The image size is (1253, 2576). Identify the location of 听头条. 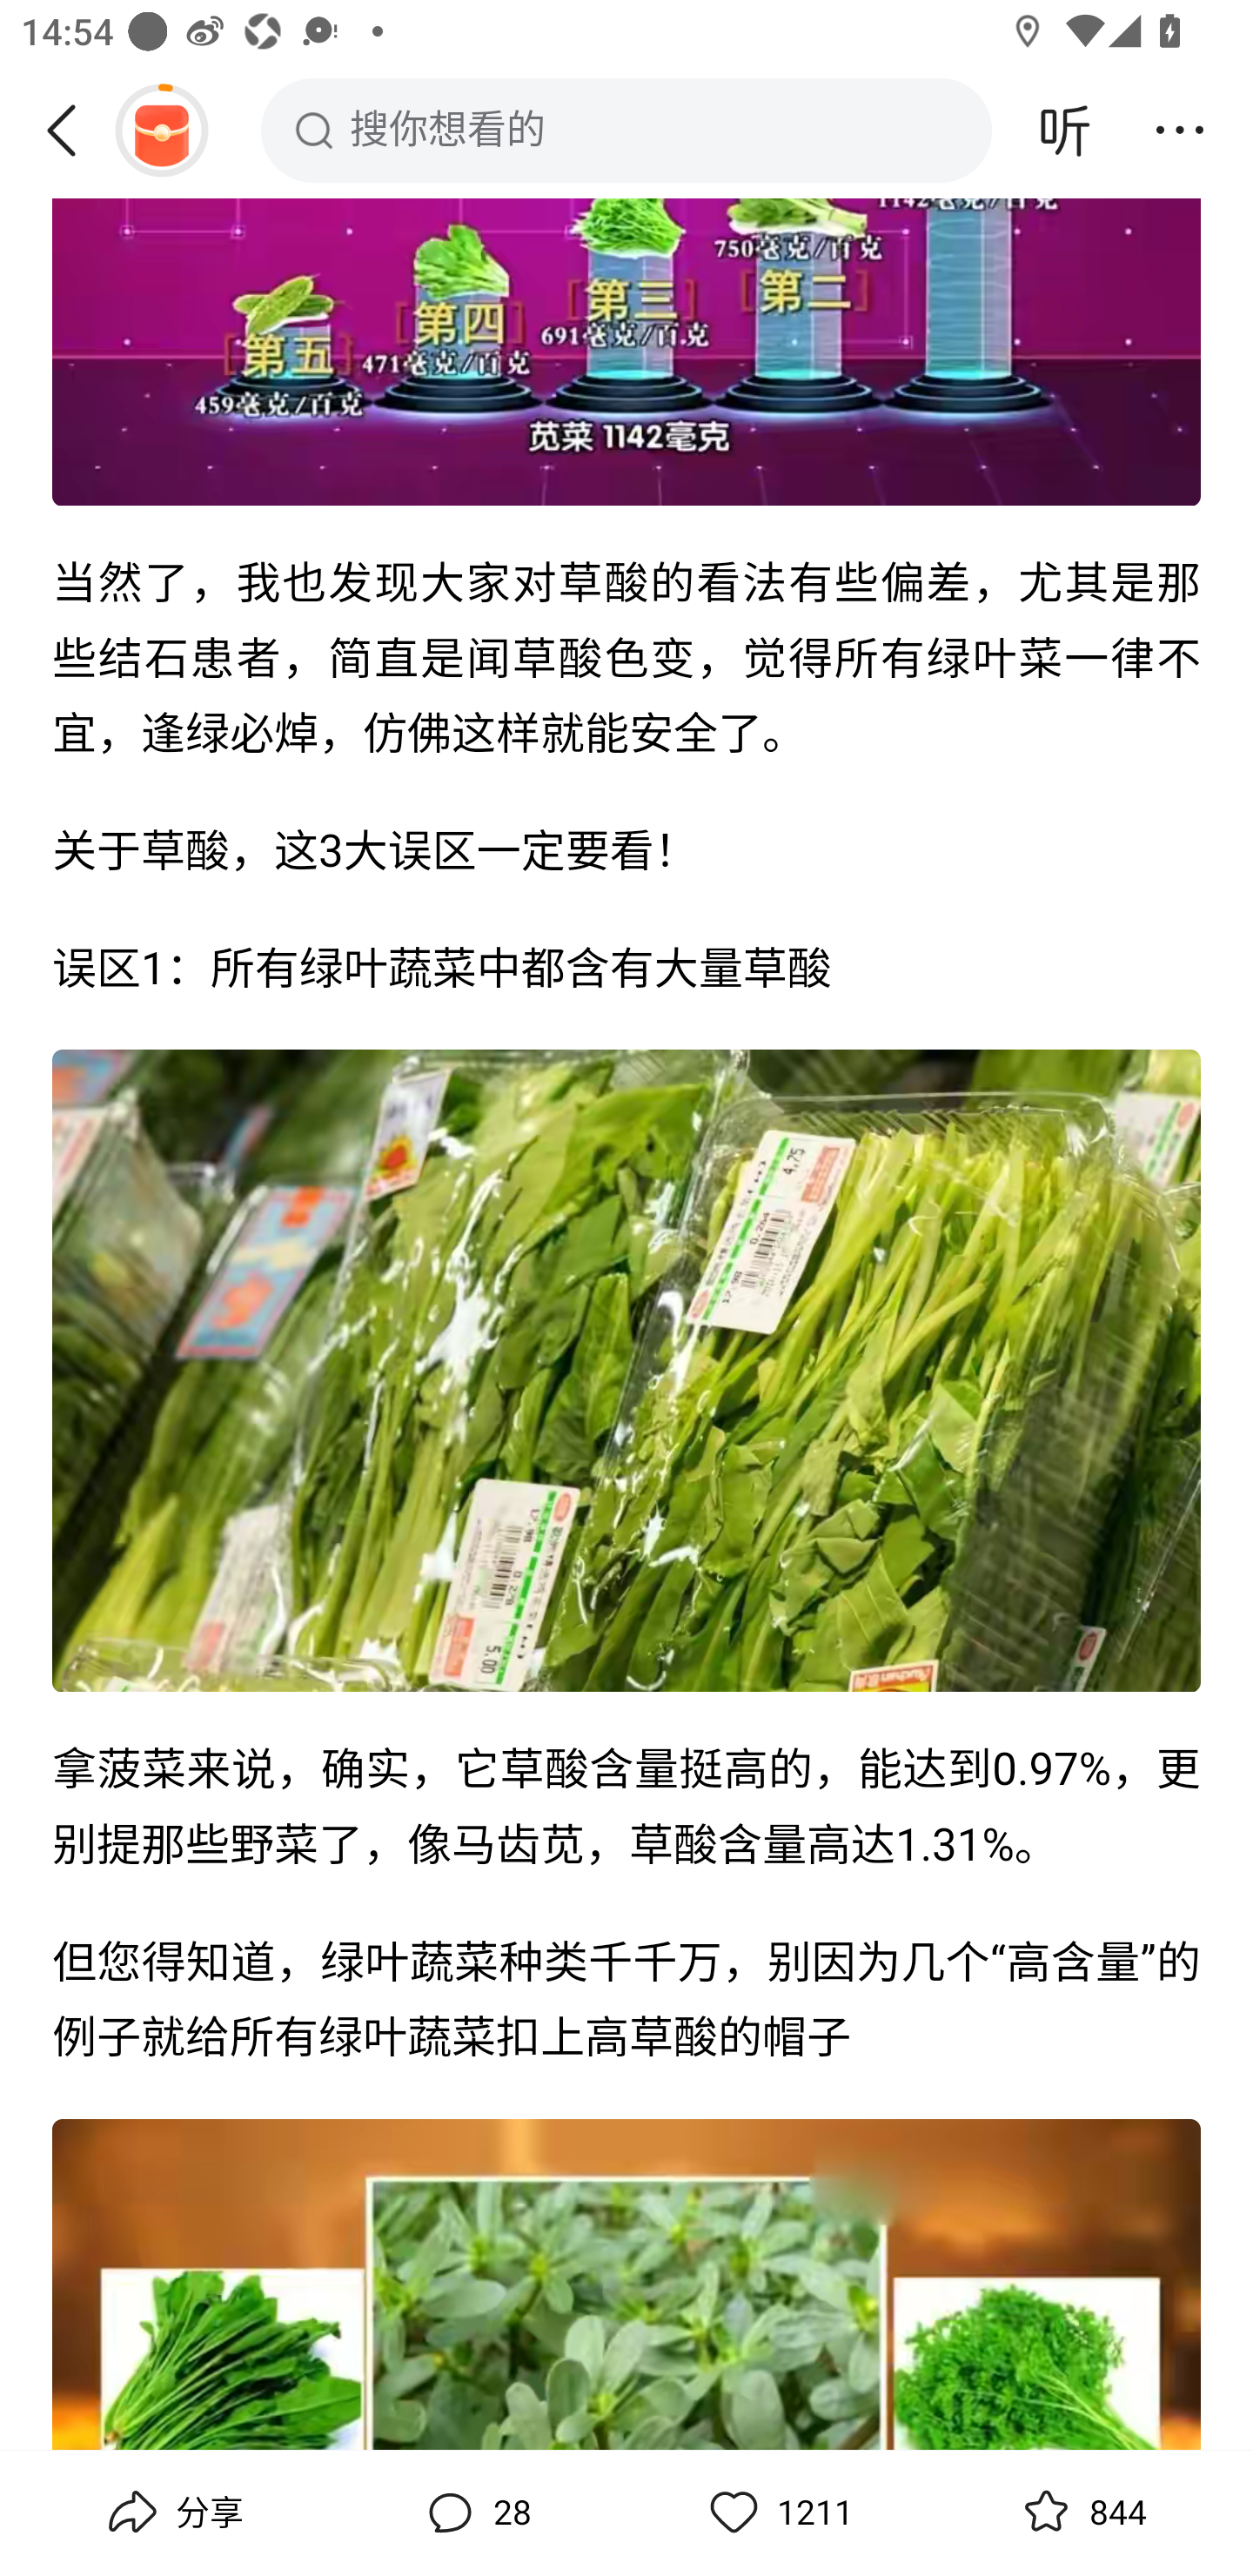
(1065, 130).